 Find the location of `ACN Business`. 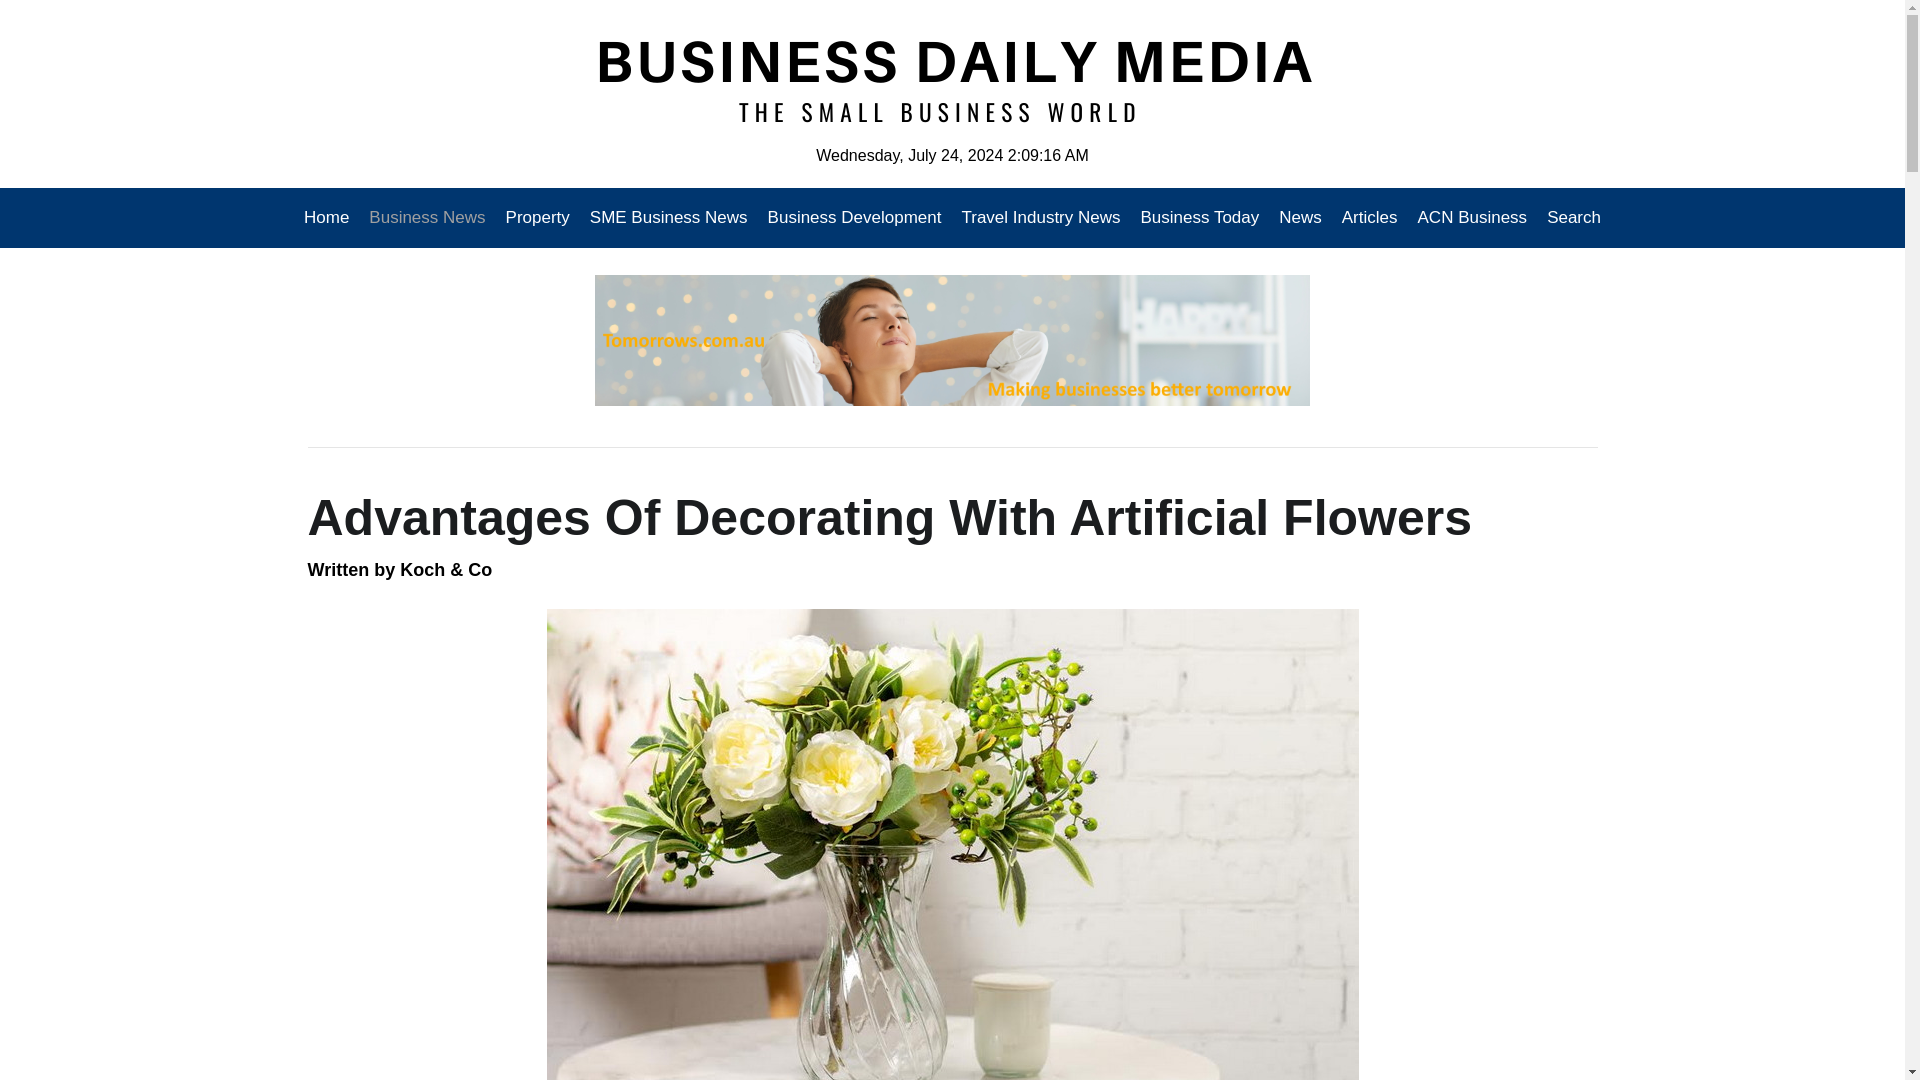

ACN Business is located at coordinates (1472, 218).